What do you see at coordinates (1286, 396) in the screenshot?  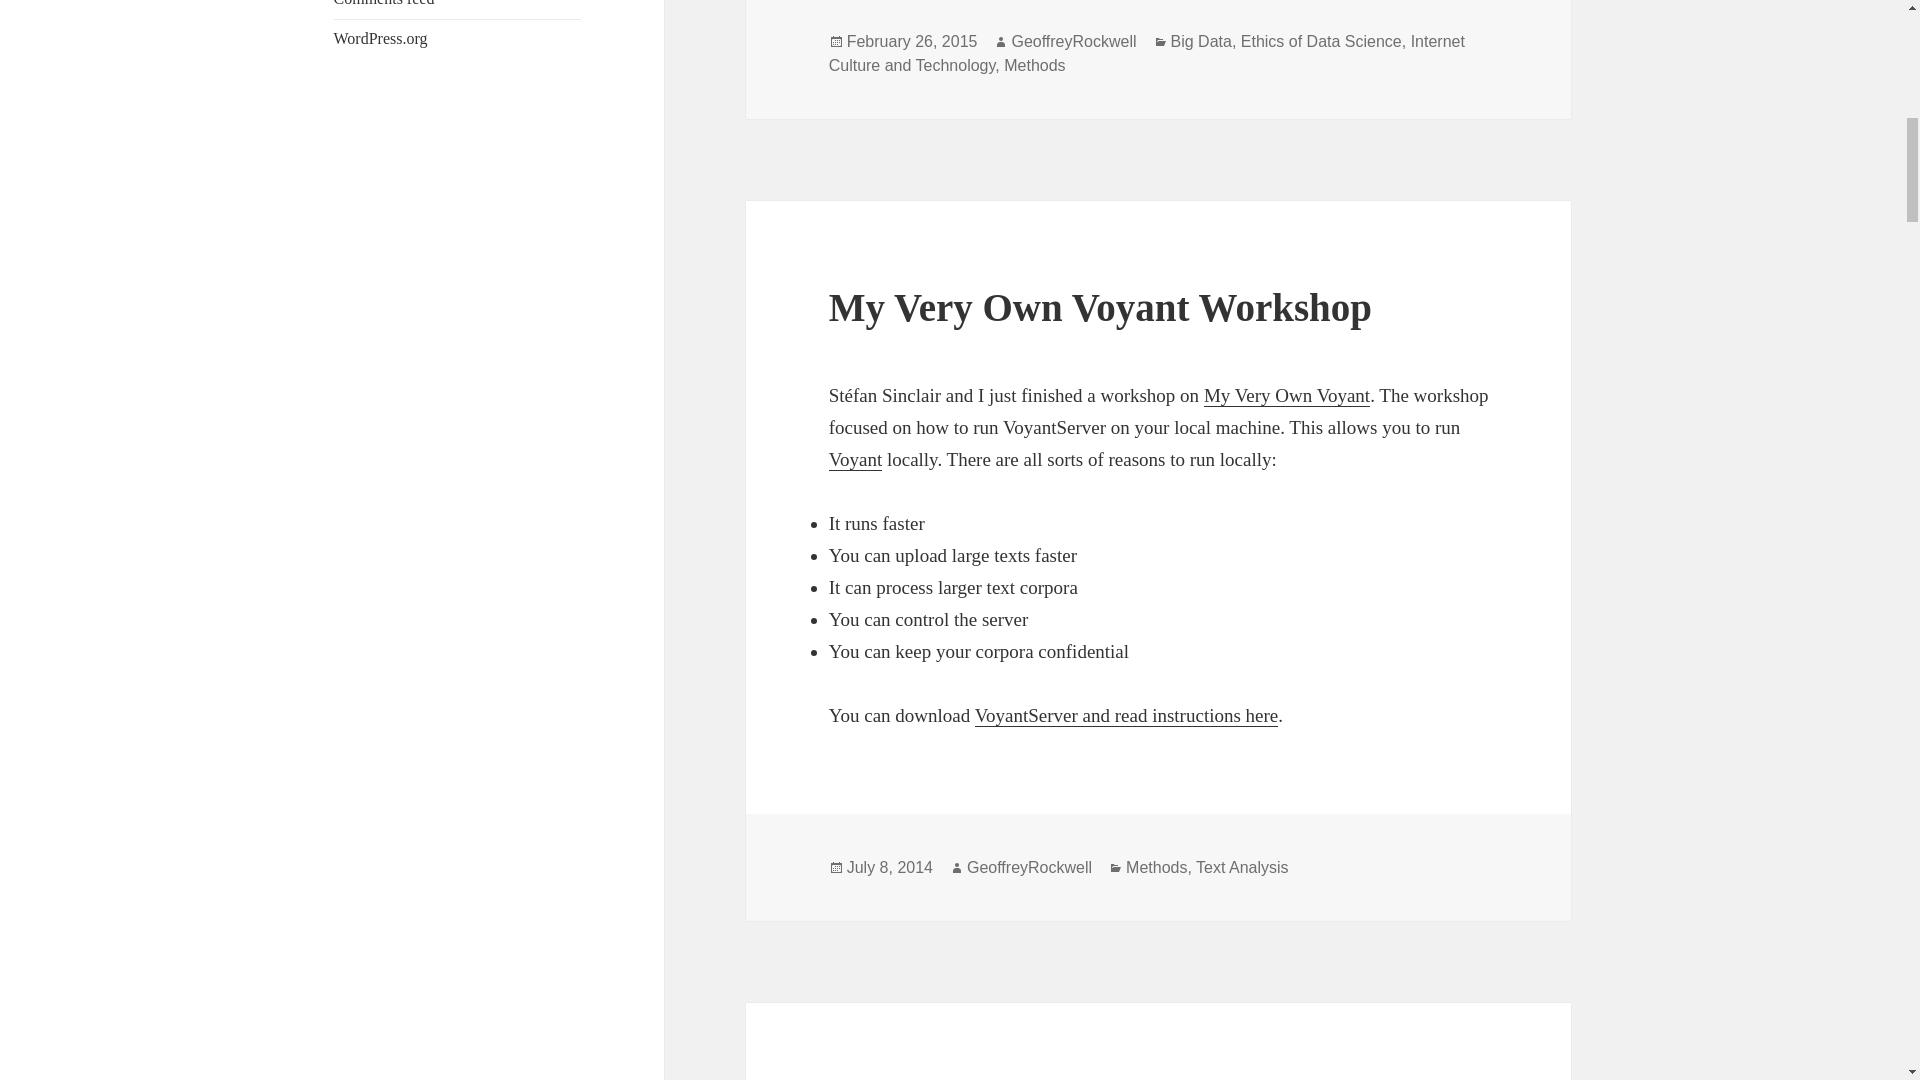 I see `My Very Own Voyant` at bounding box center [1286, 396].